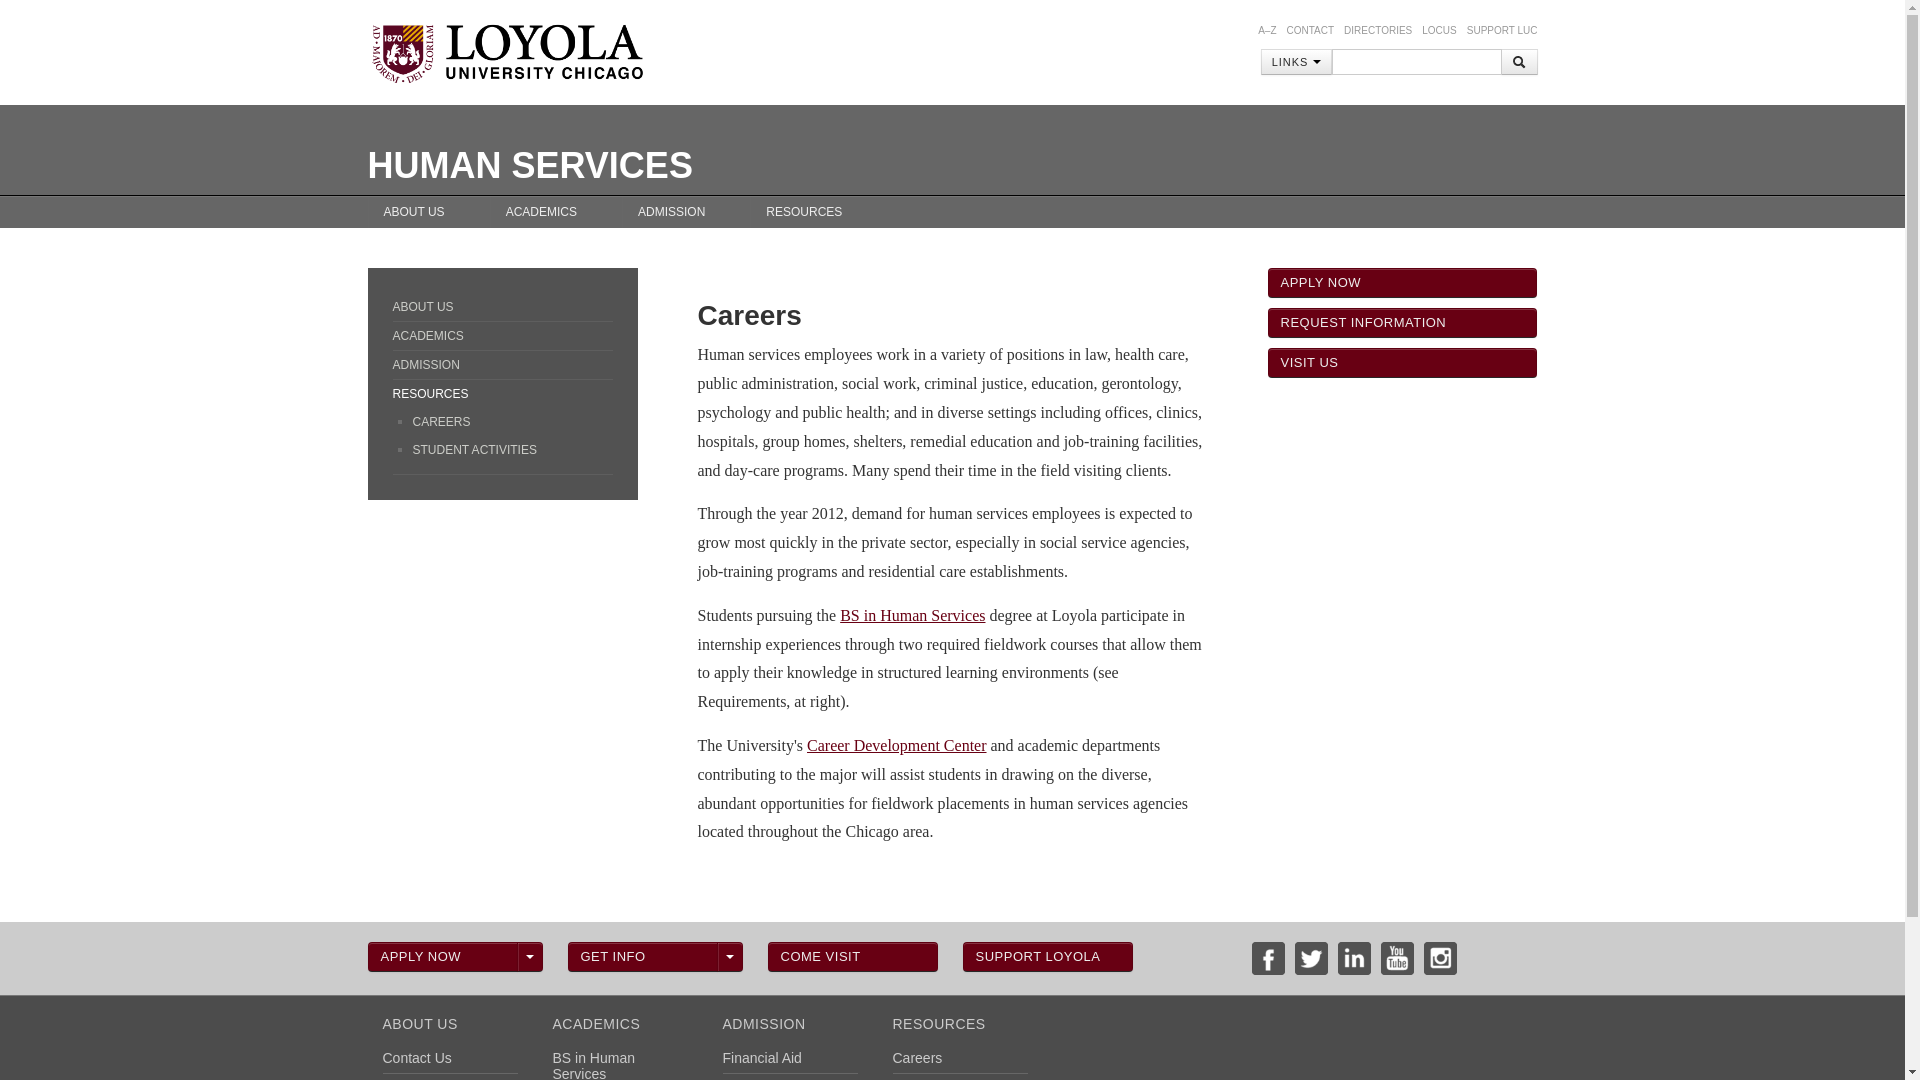  I want to click on Search Field, so click(1416, 61).